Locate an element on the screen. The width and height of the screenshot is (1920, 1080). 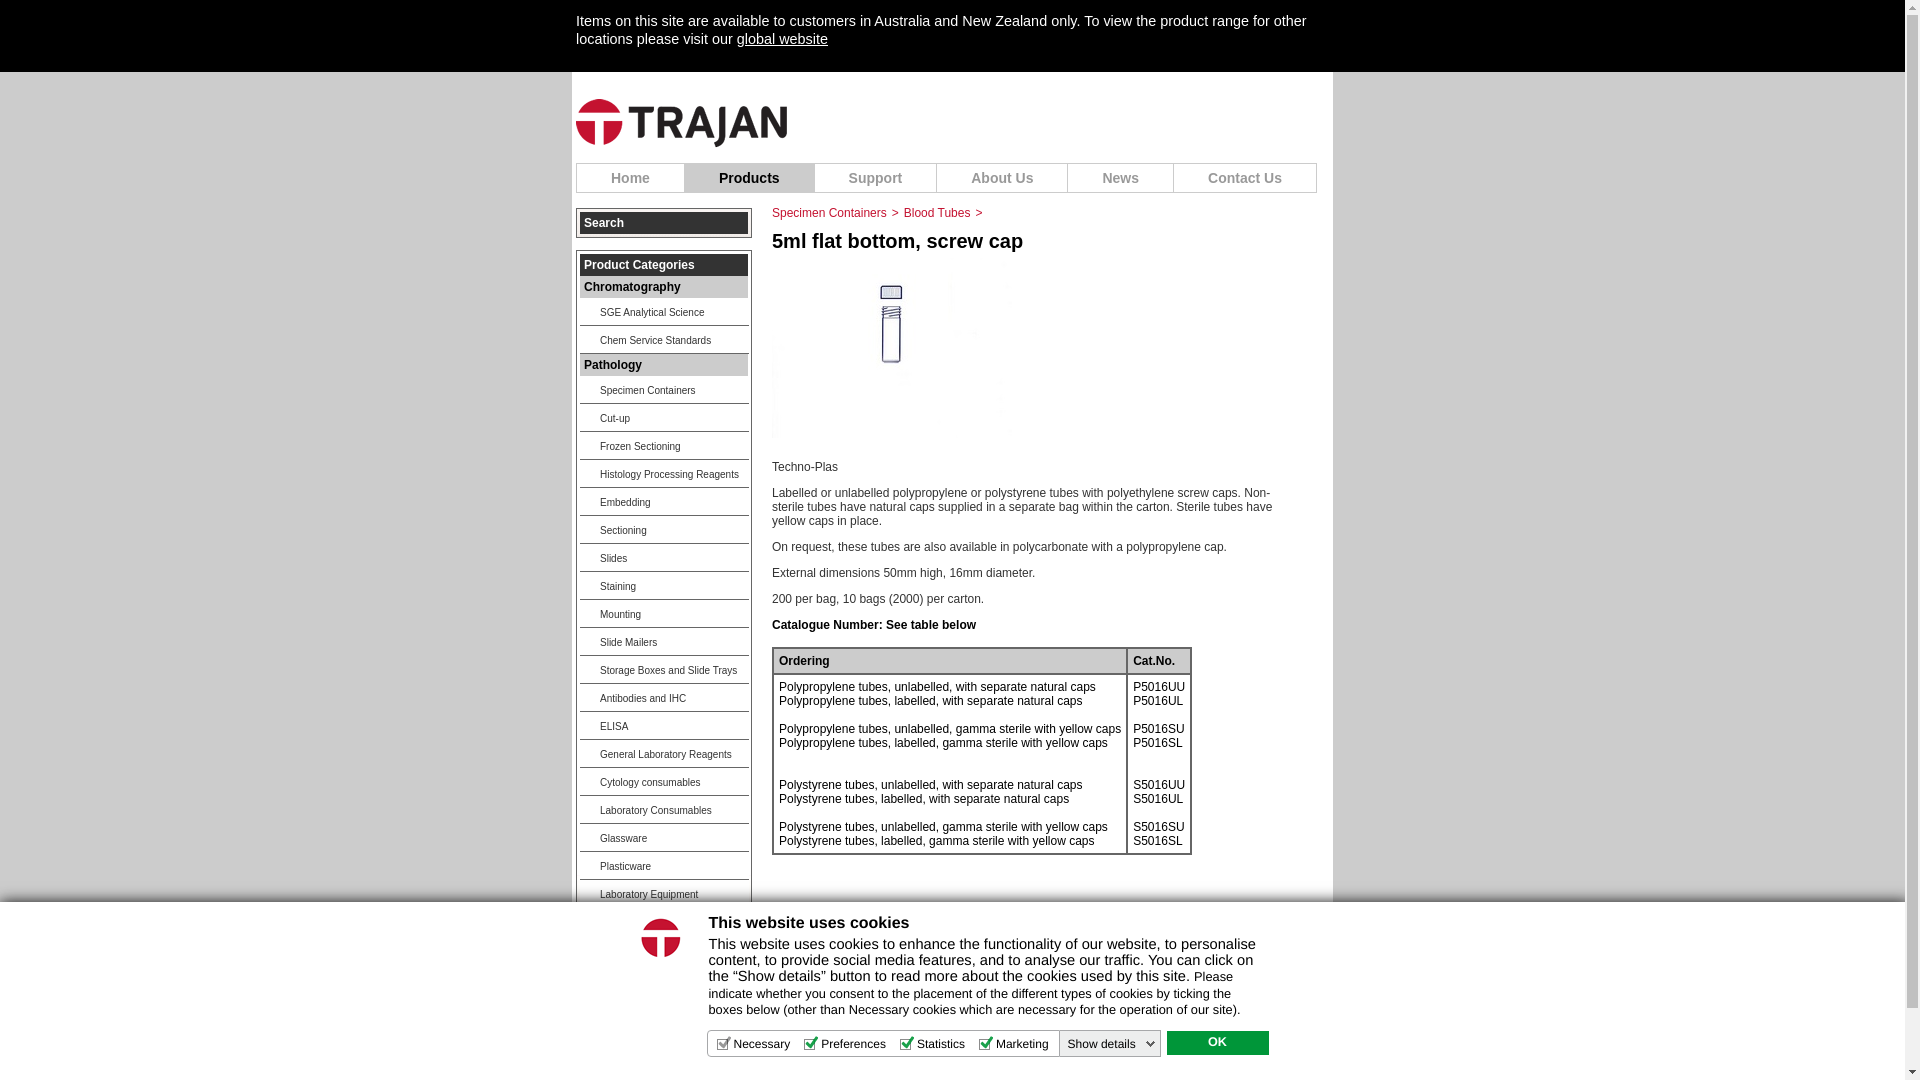
Pathology Laboratory and Laboratory Supplies | Grale HDS is located at coordinates (682, 124).